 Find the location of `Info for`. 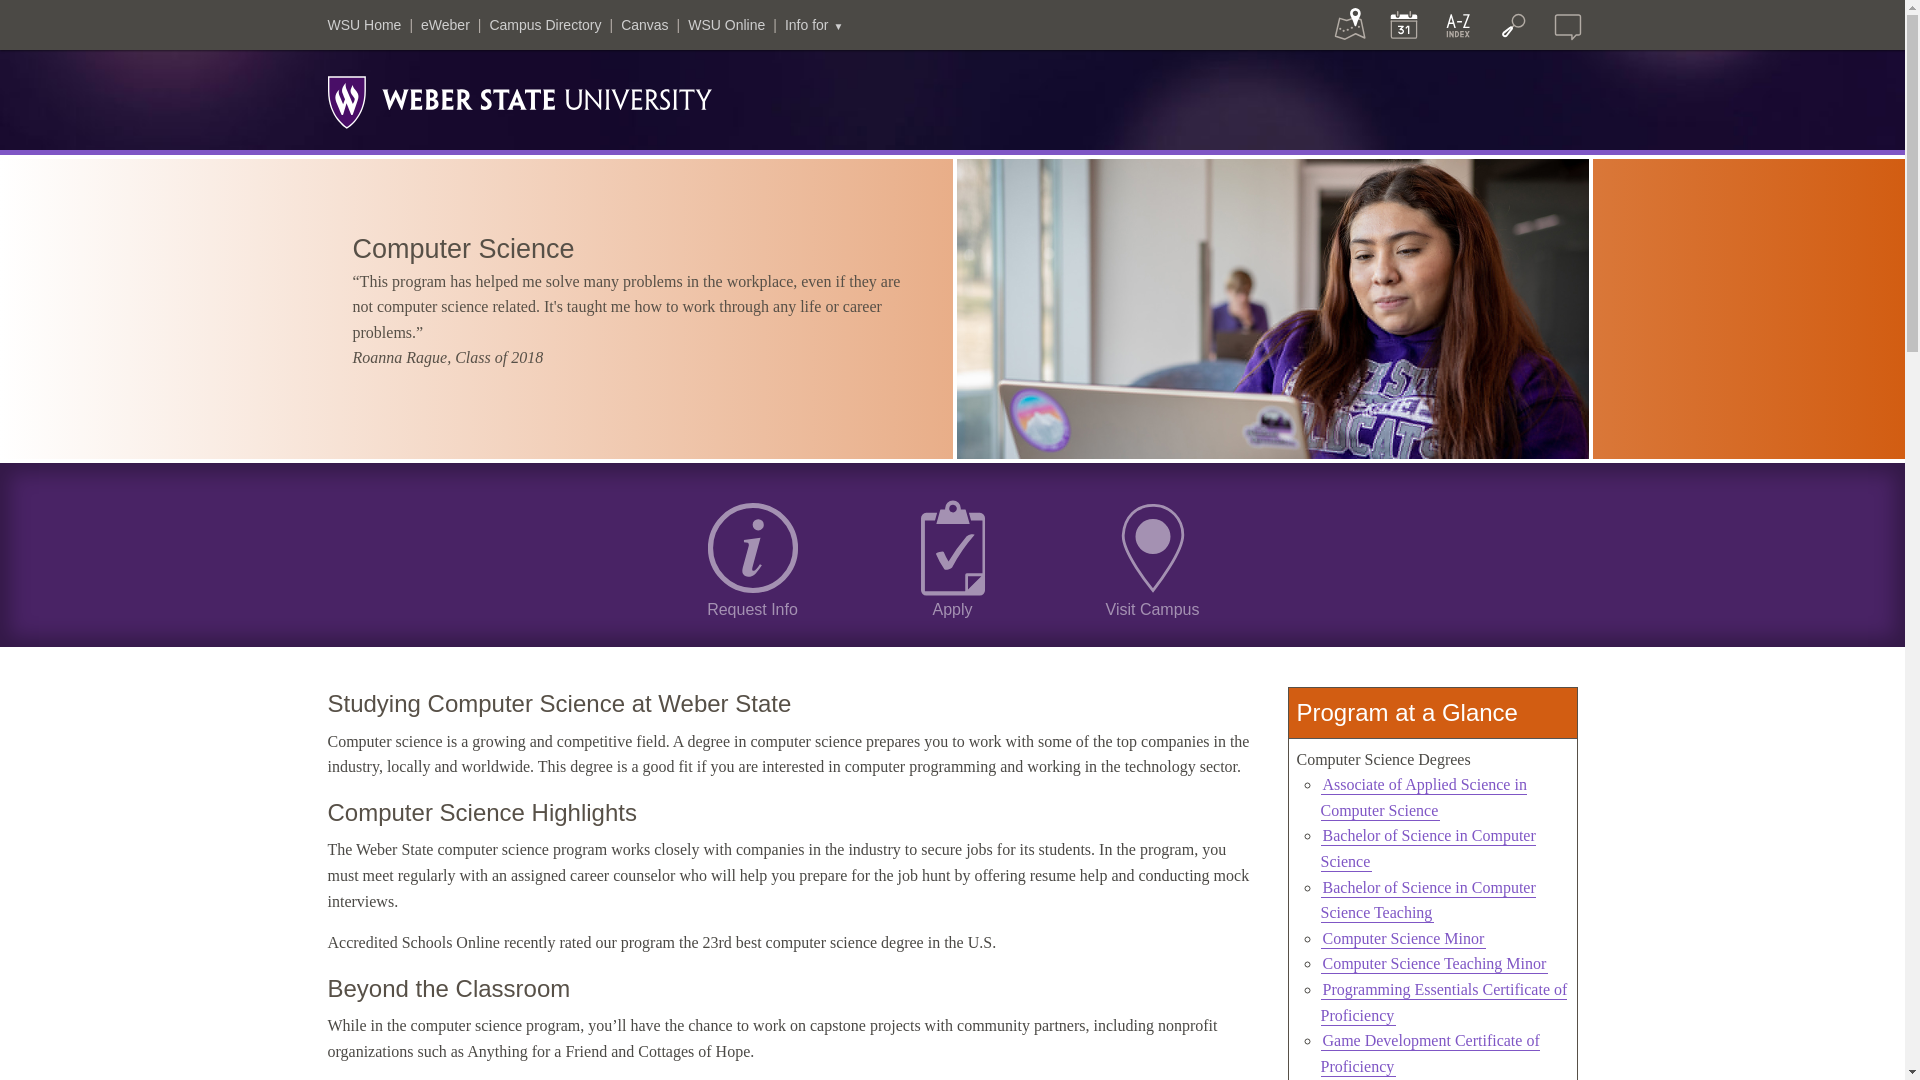

Info for is located at coordinates (814, 25).